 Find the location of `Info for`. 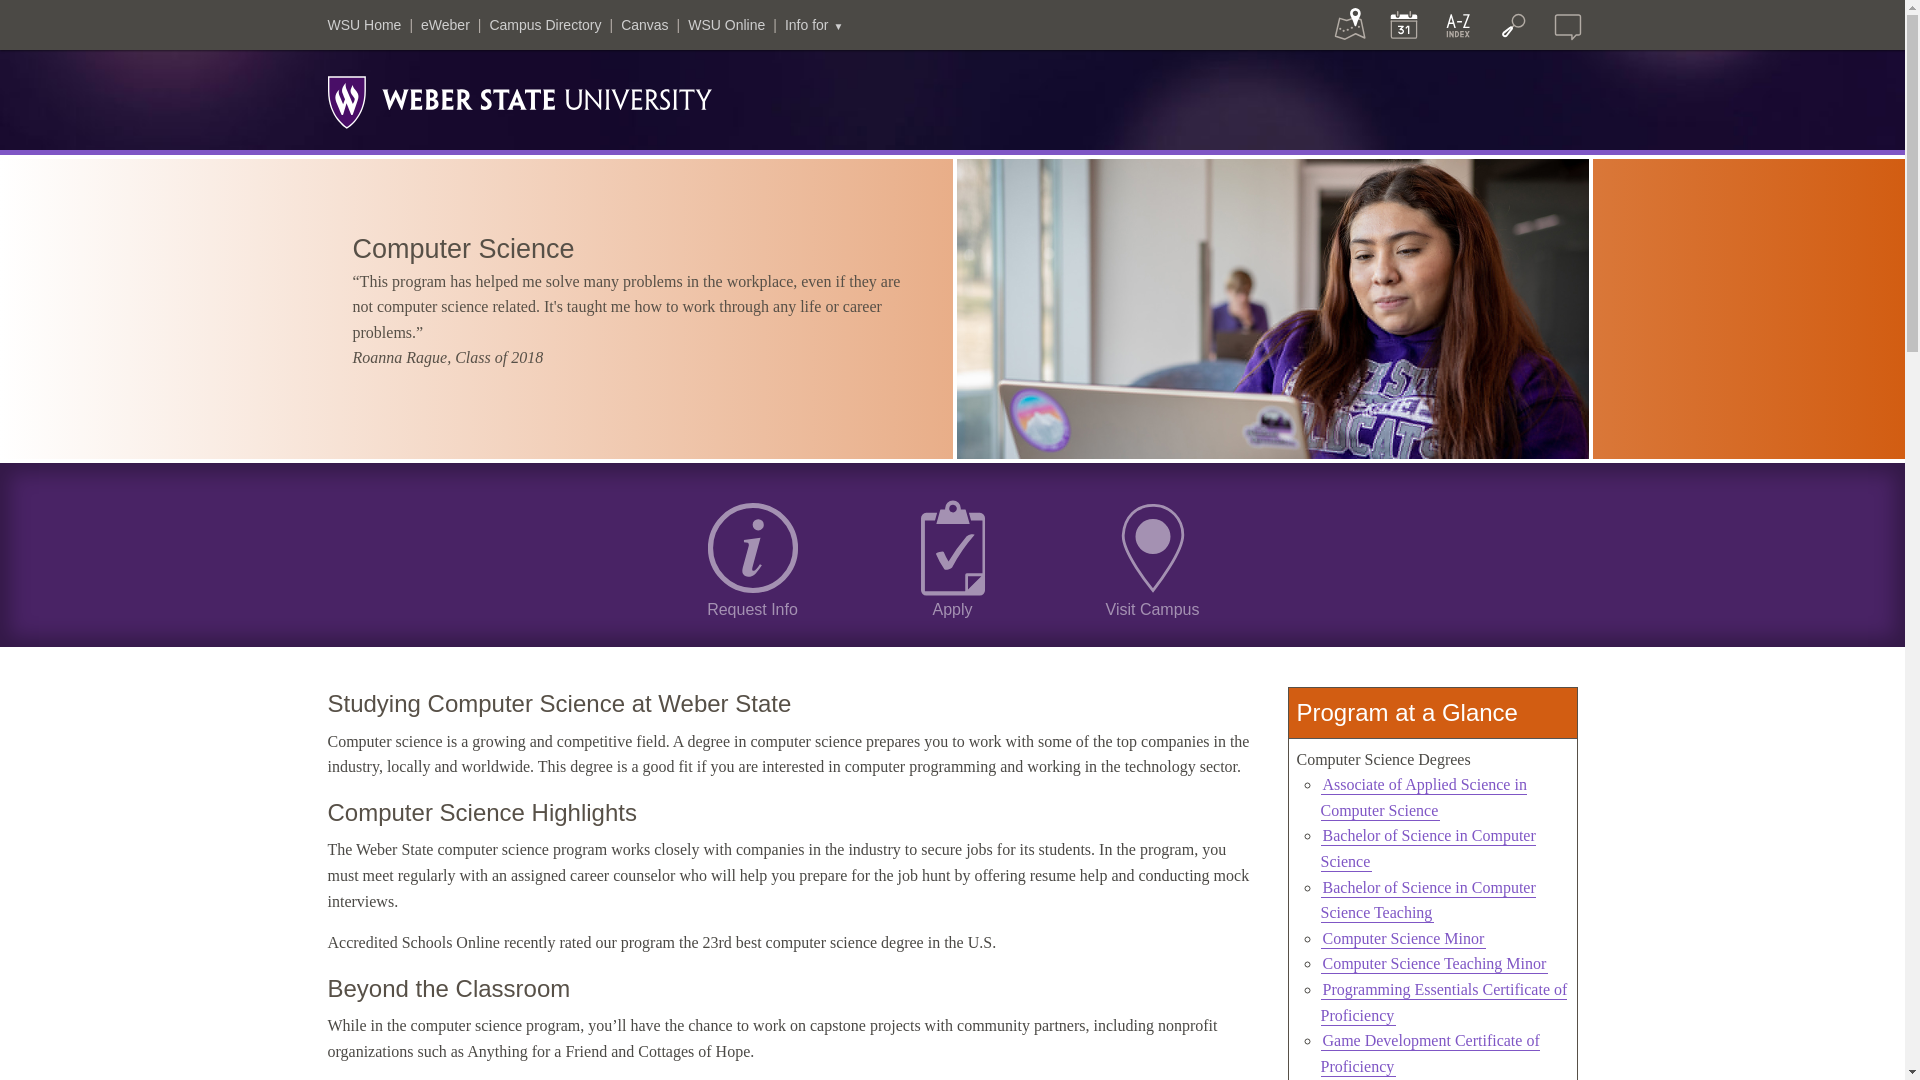

Info for is located at coordinates (814, 25).